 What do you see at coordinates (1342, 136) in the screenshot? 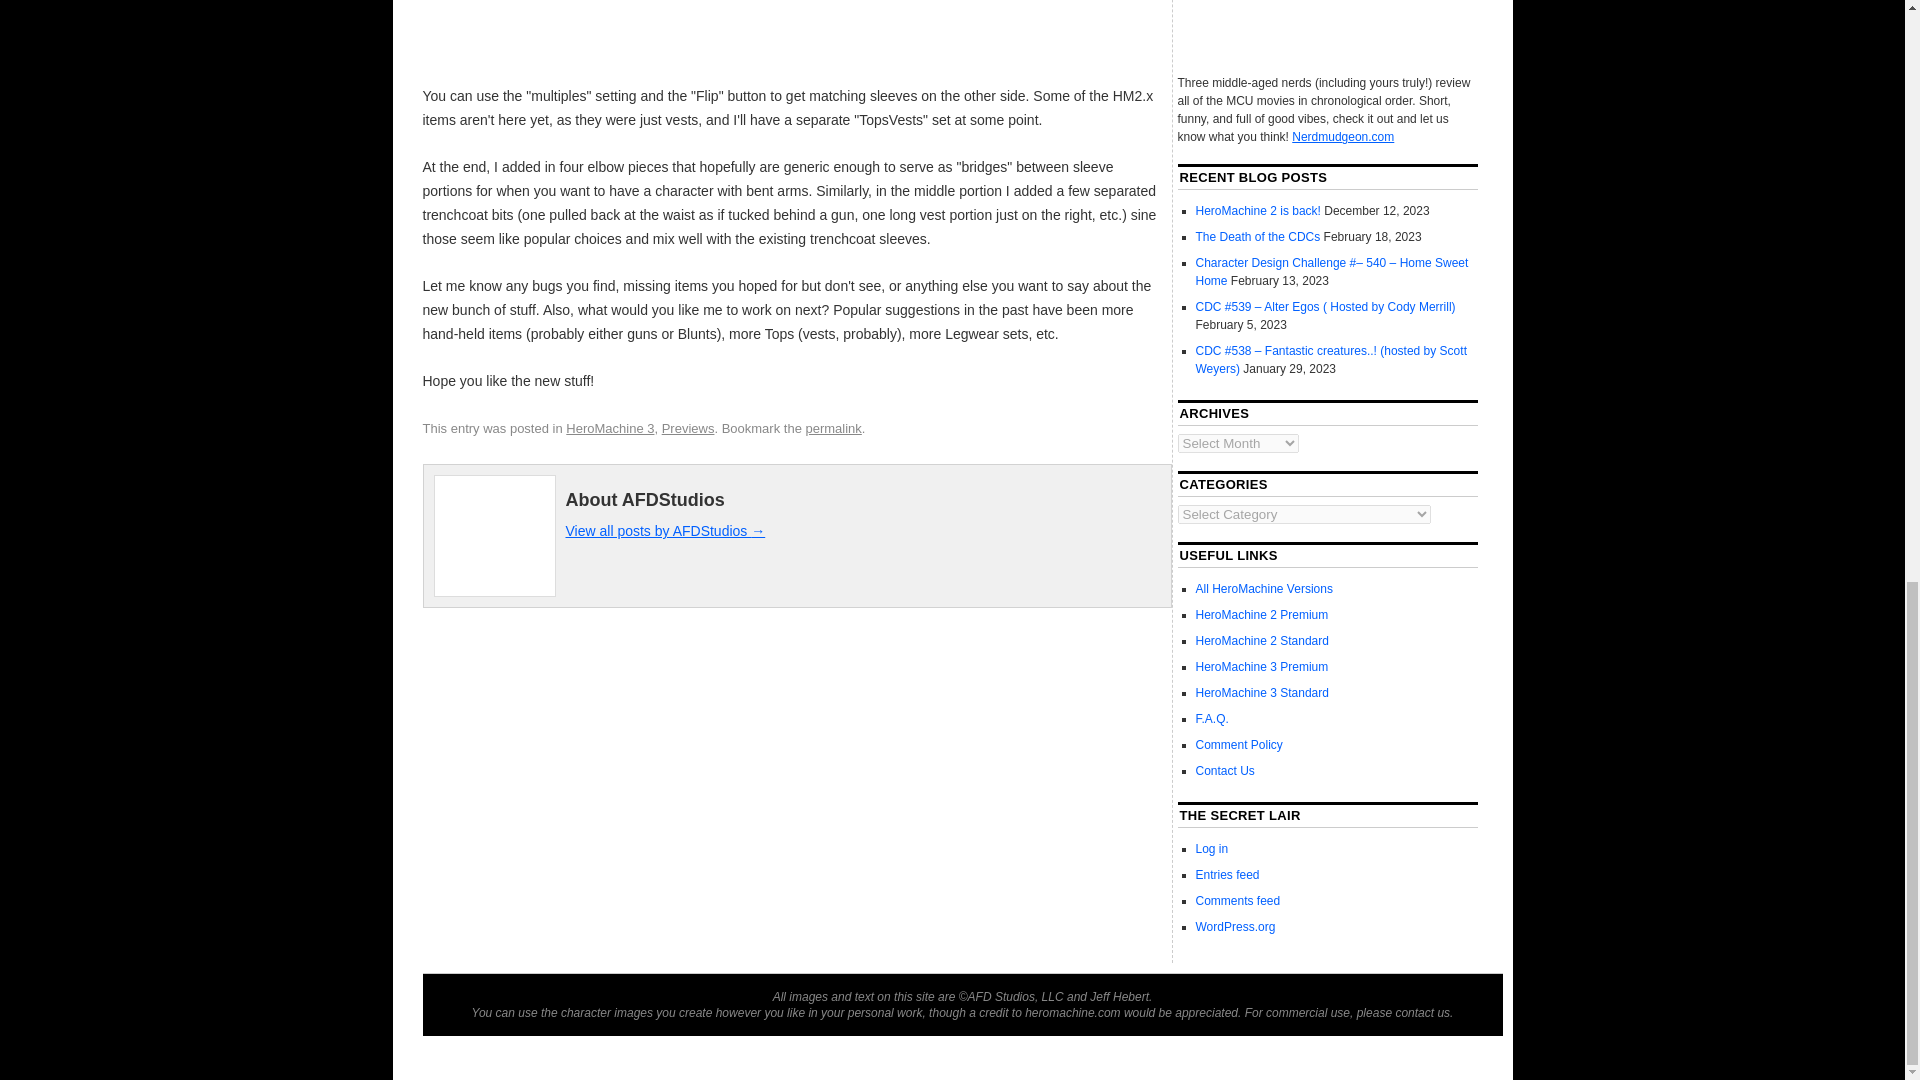
I see `Nerdmudgeon.com` at bounding box center [1342, 136].